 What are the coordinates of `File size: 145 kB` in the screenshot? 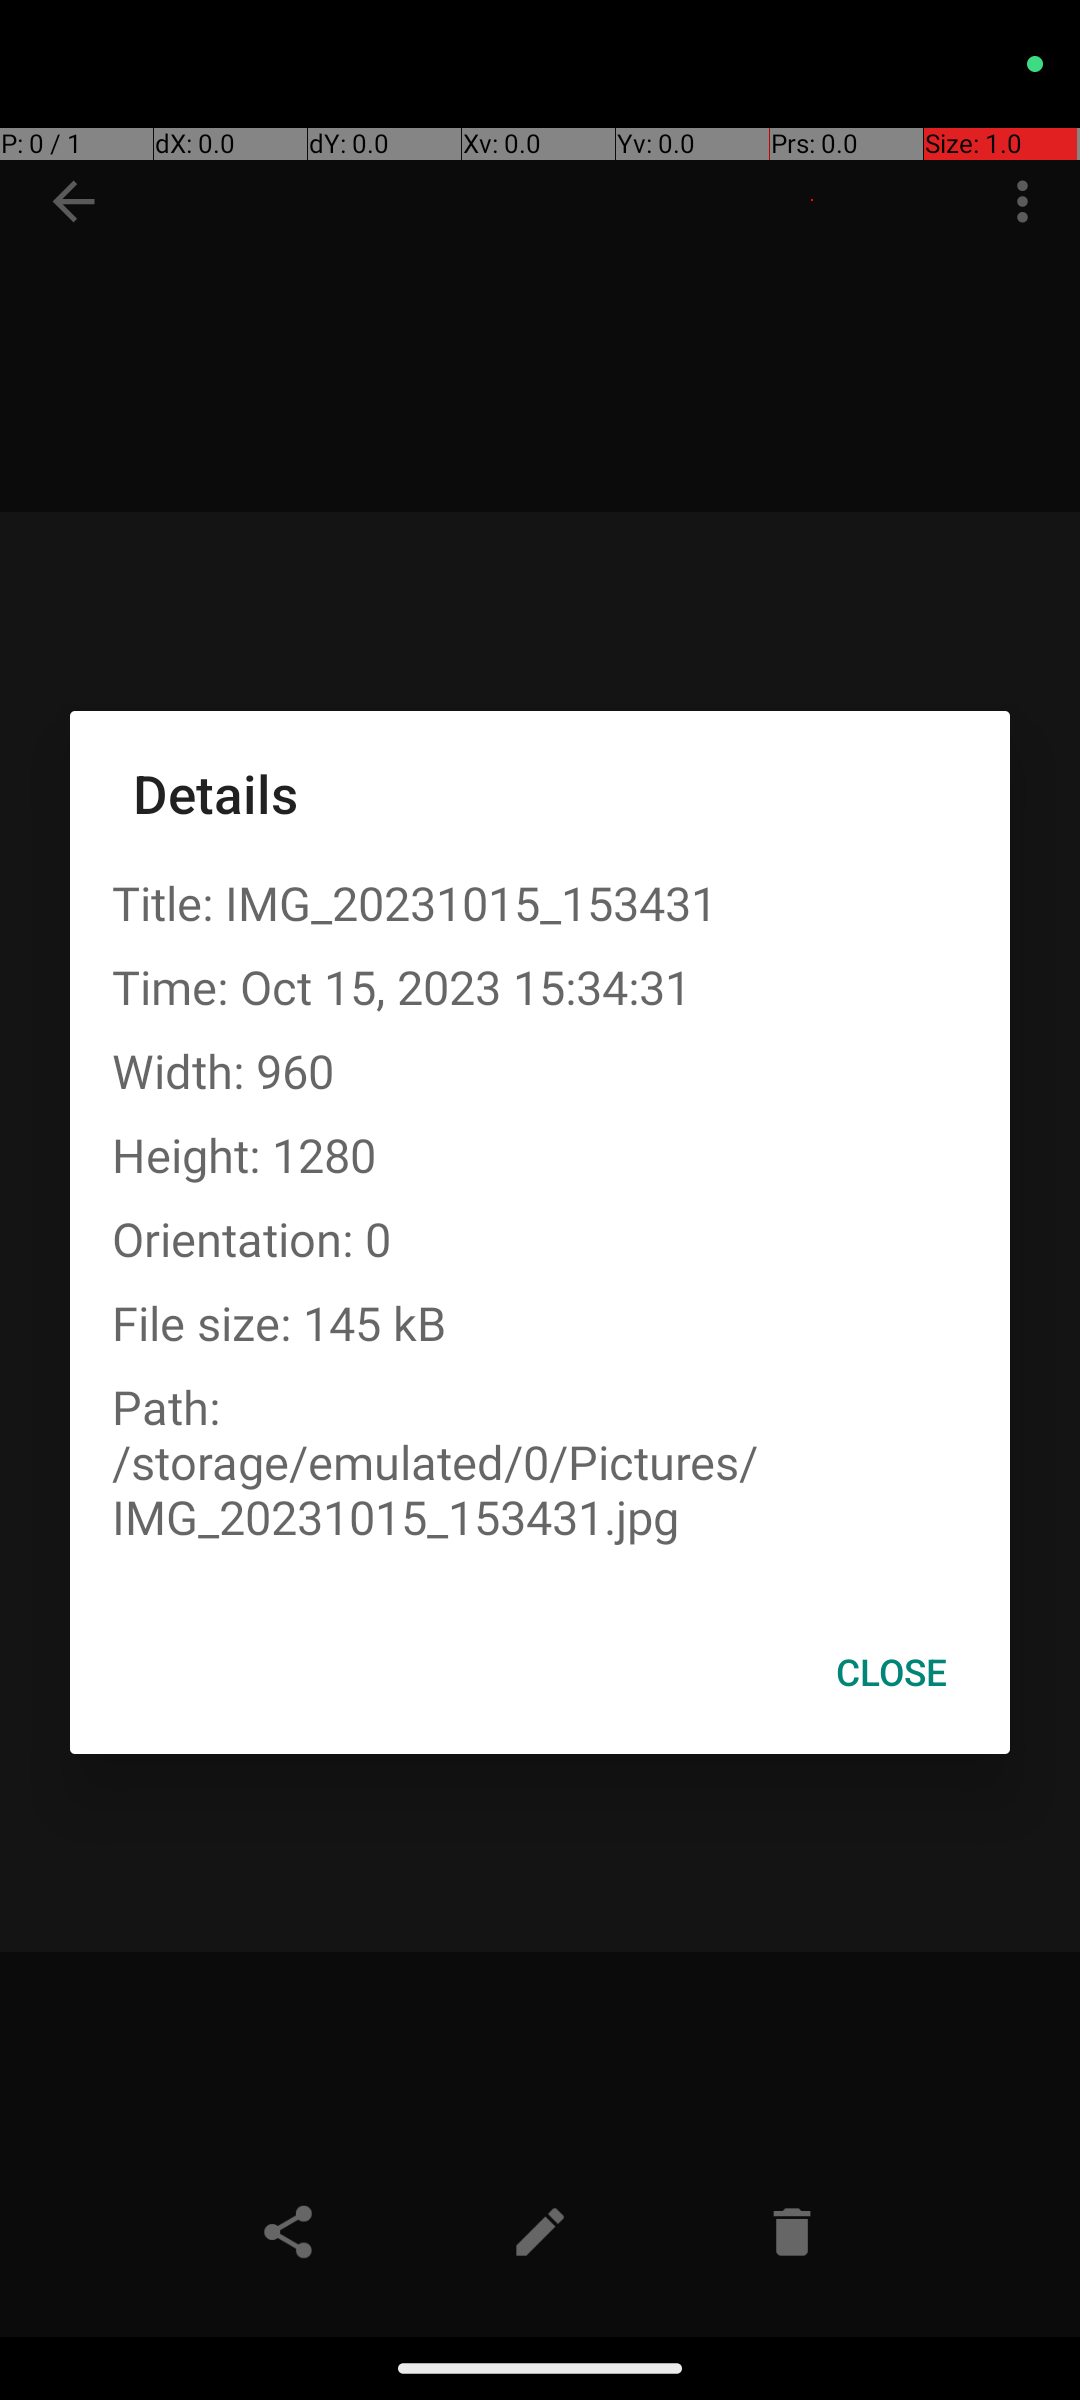 It's located at (540, 1322).